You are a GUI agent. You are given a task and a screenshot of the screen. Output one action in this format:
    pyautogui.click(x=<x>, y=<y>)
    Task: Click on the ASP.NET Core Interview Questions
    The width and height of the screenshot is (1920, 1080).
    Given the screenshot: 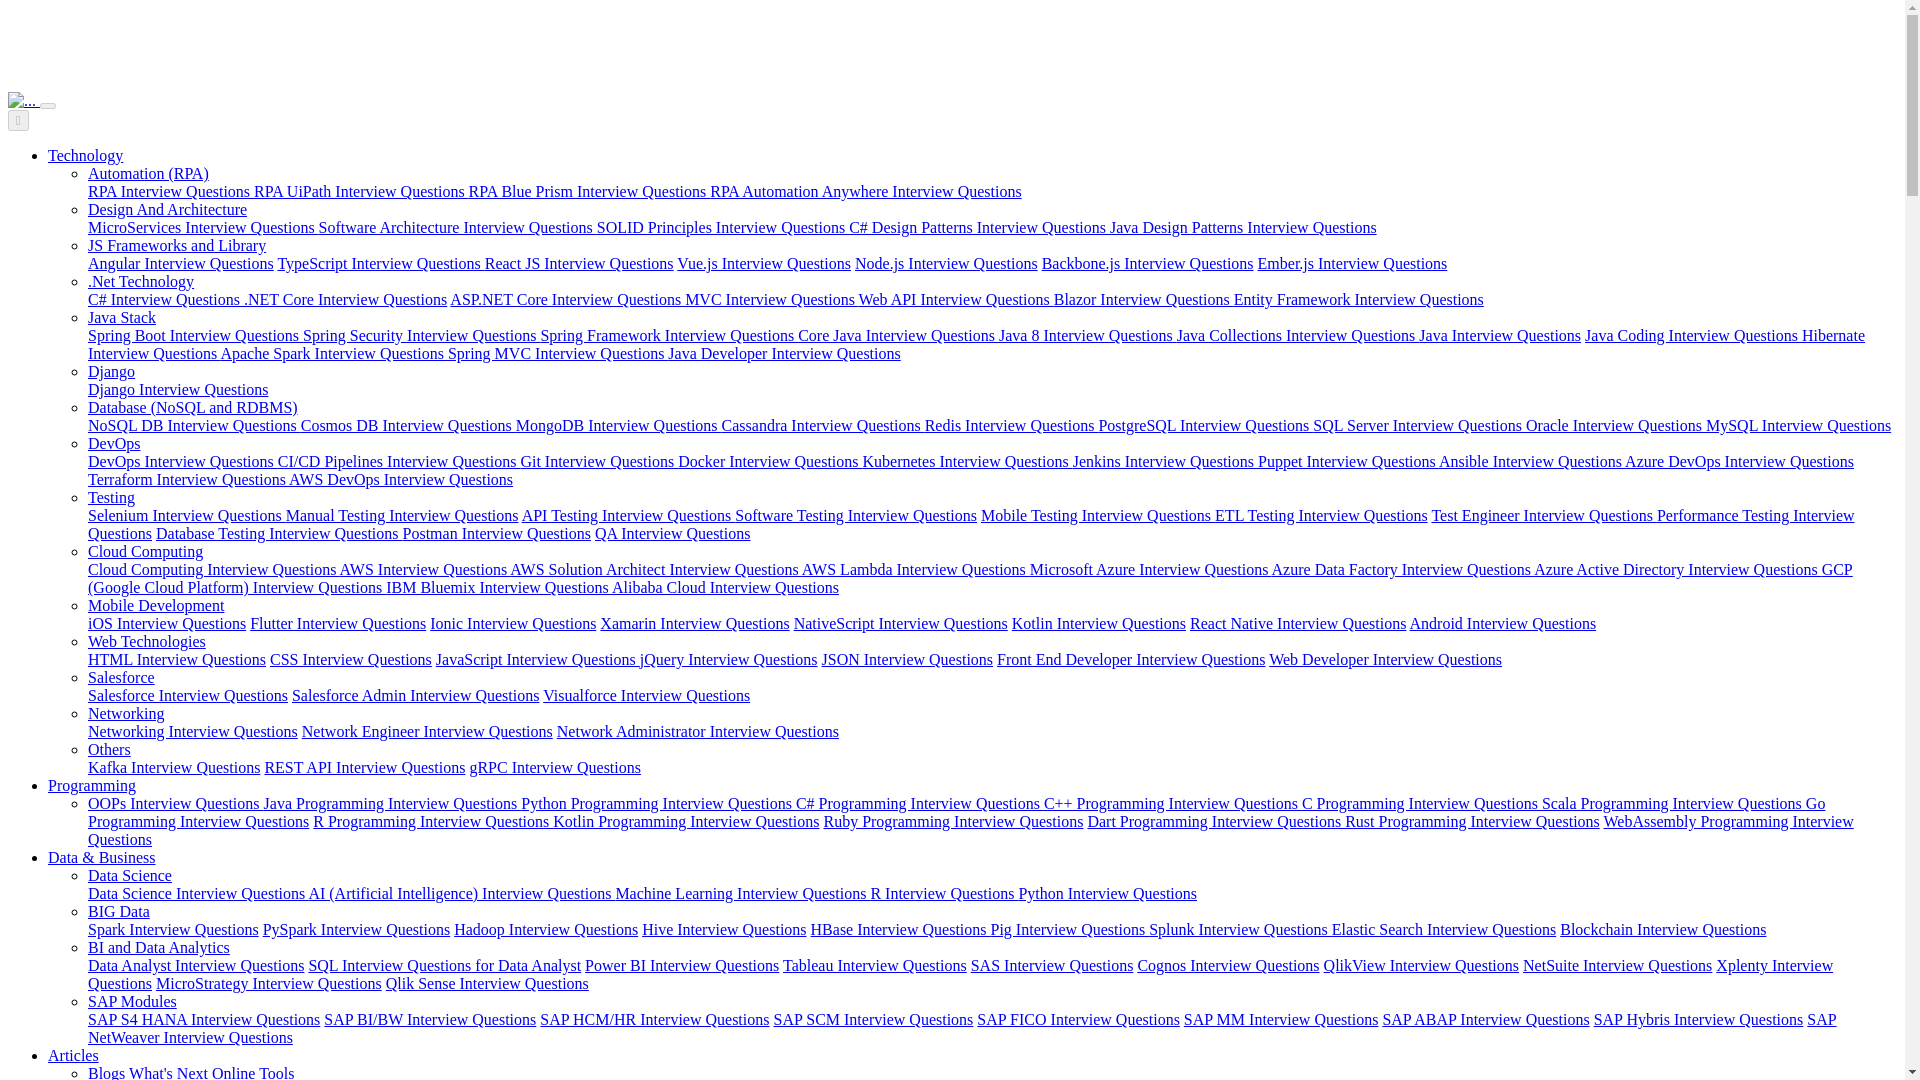 What is the action you would take?
    pyautogui.click(x=567, y=298)
    